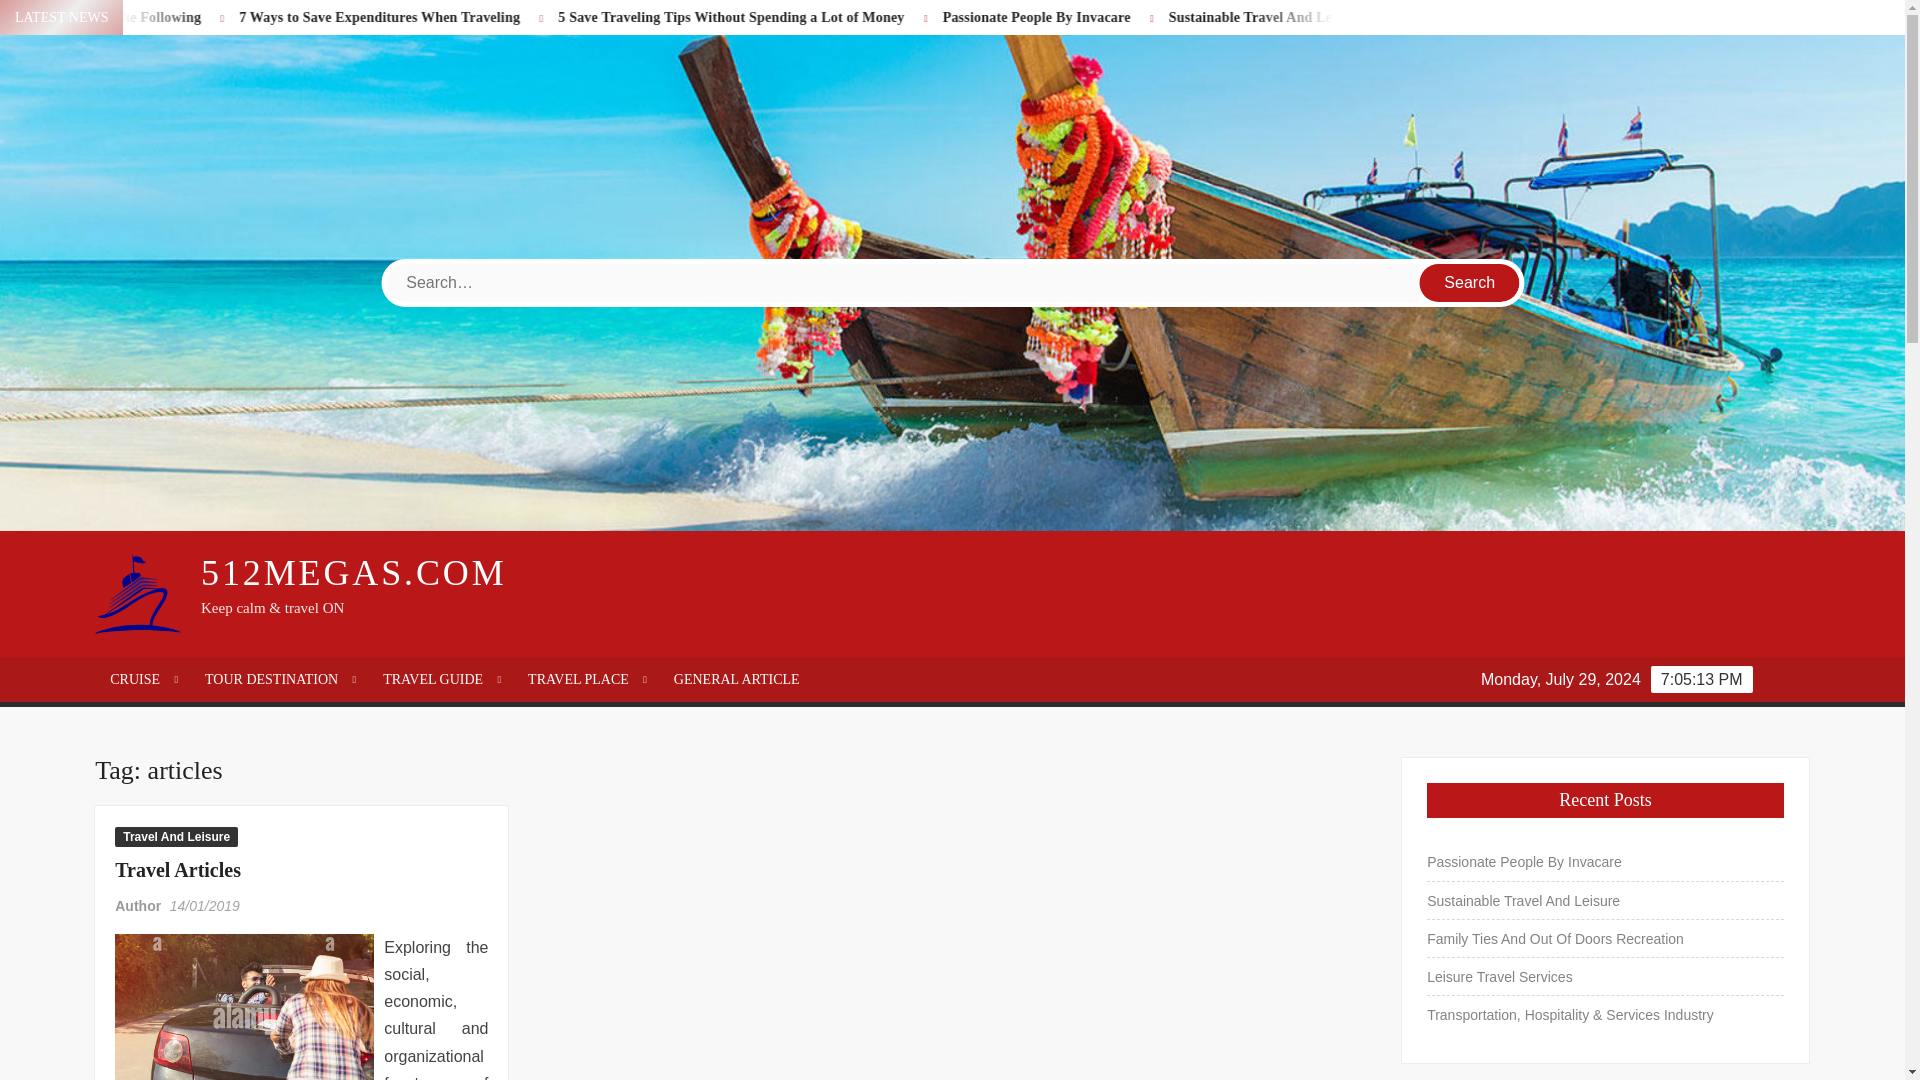 The width and height of the screenshot is (1920, 1080). I want to click on 7 Ways to Save Expenditures When Traveling, so click(502, 16).